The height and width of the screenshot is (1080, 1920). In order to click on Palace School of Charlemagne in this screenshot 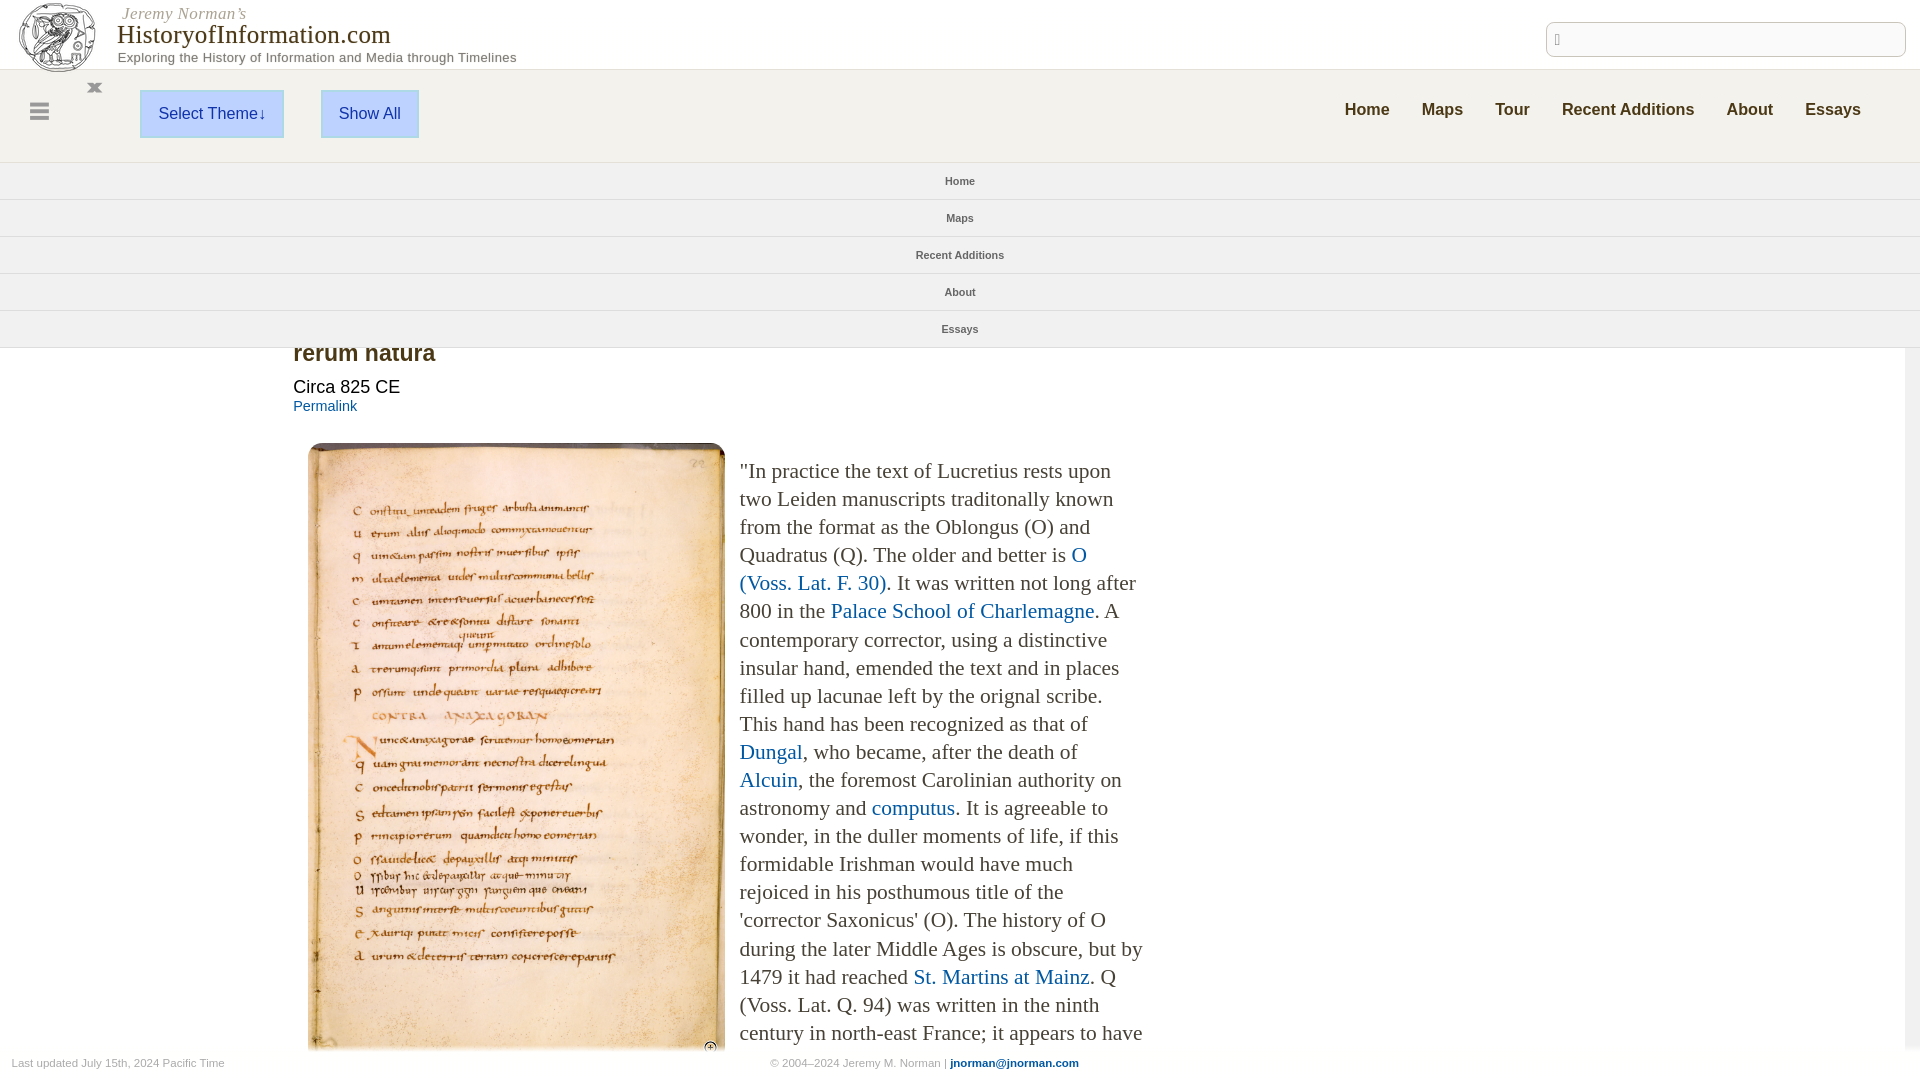, I will do `click(962, 611)`.